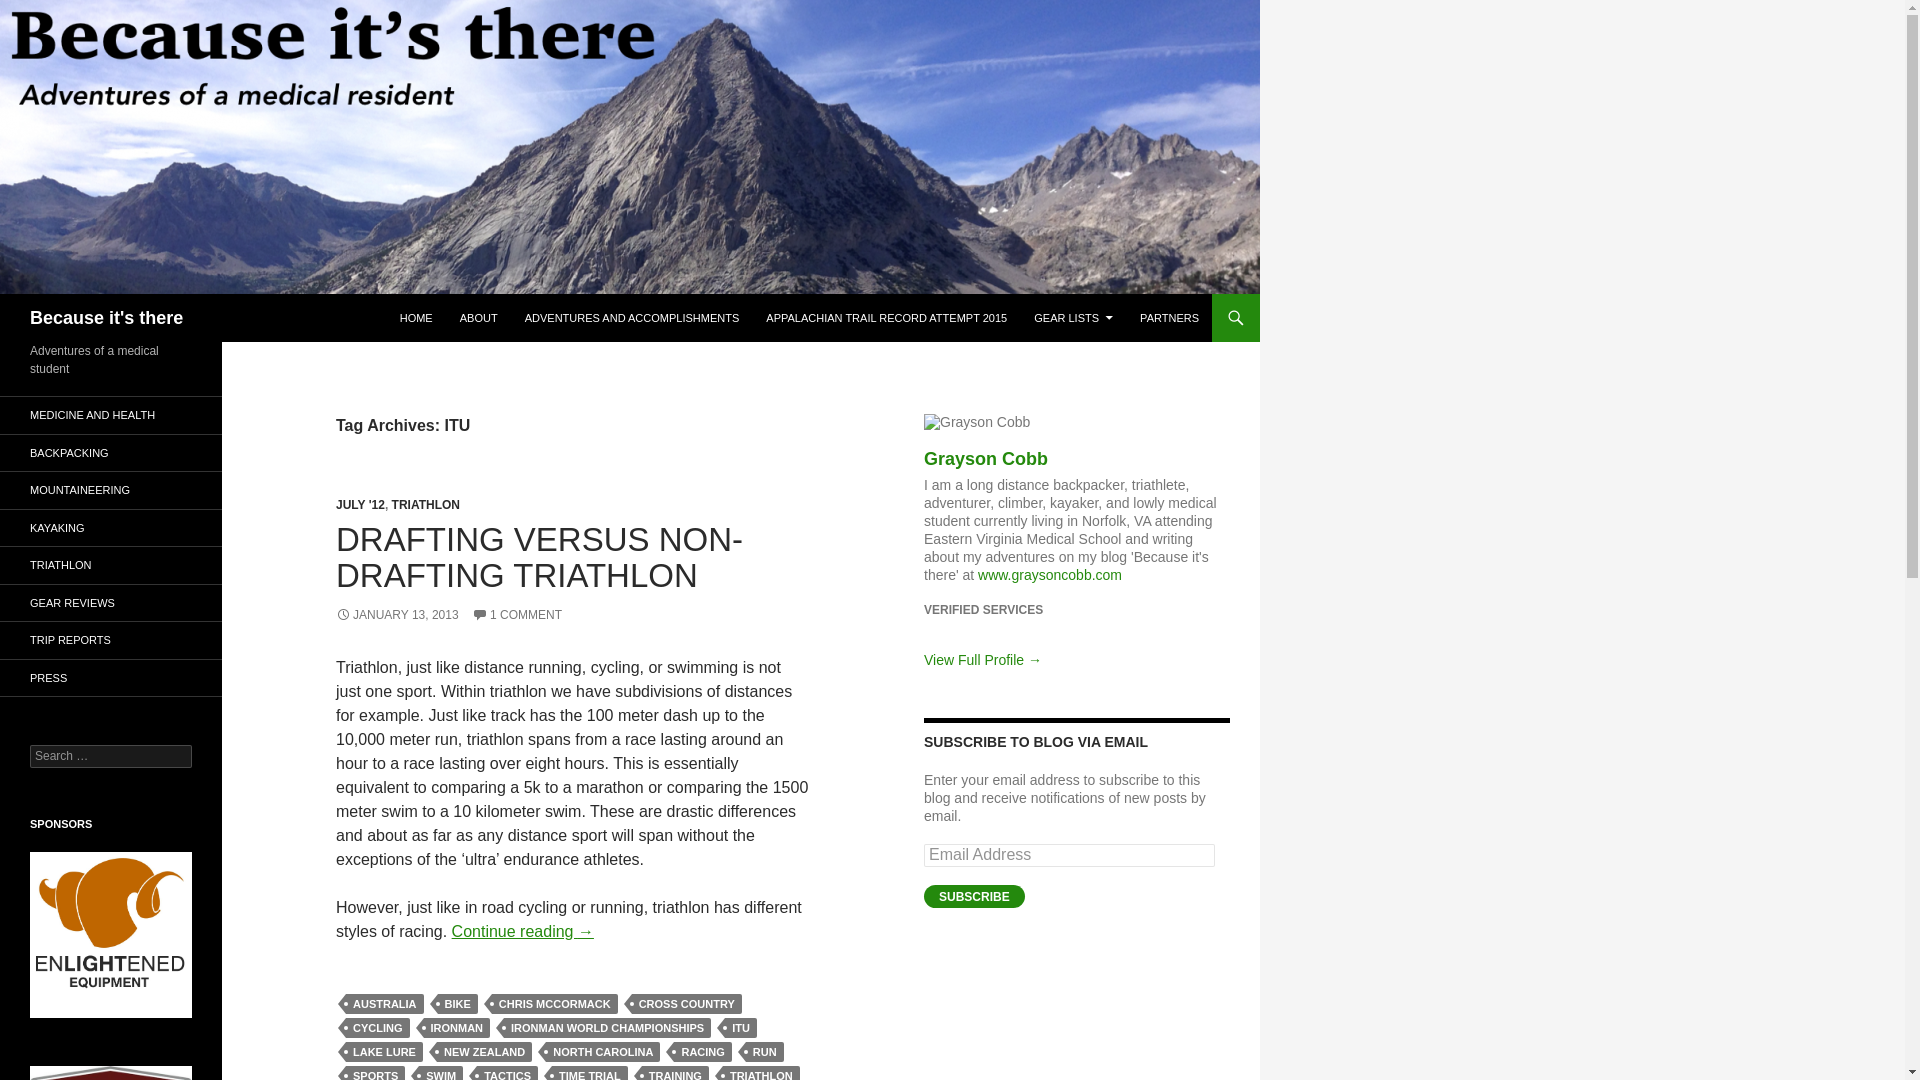 The image size is (1920, 1080). What do you see at coordinates (458, 1028) in the screenshot?
I see `IRONMAN` at bounding box center [458, 1028].